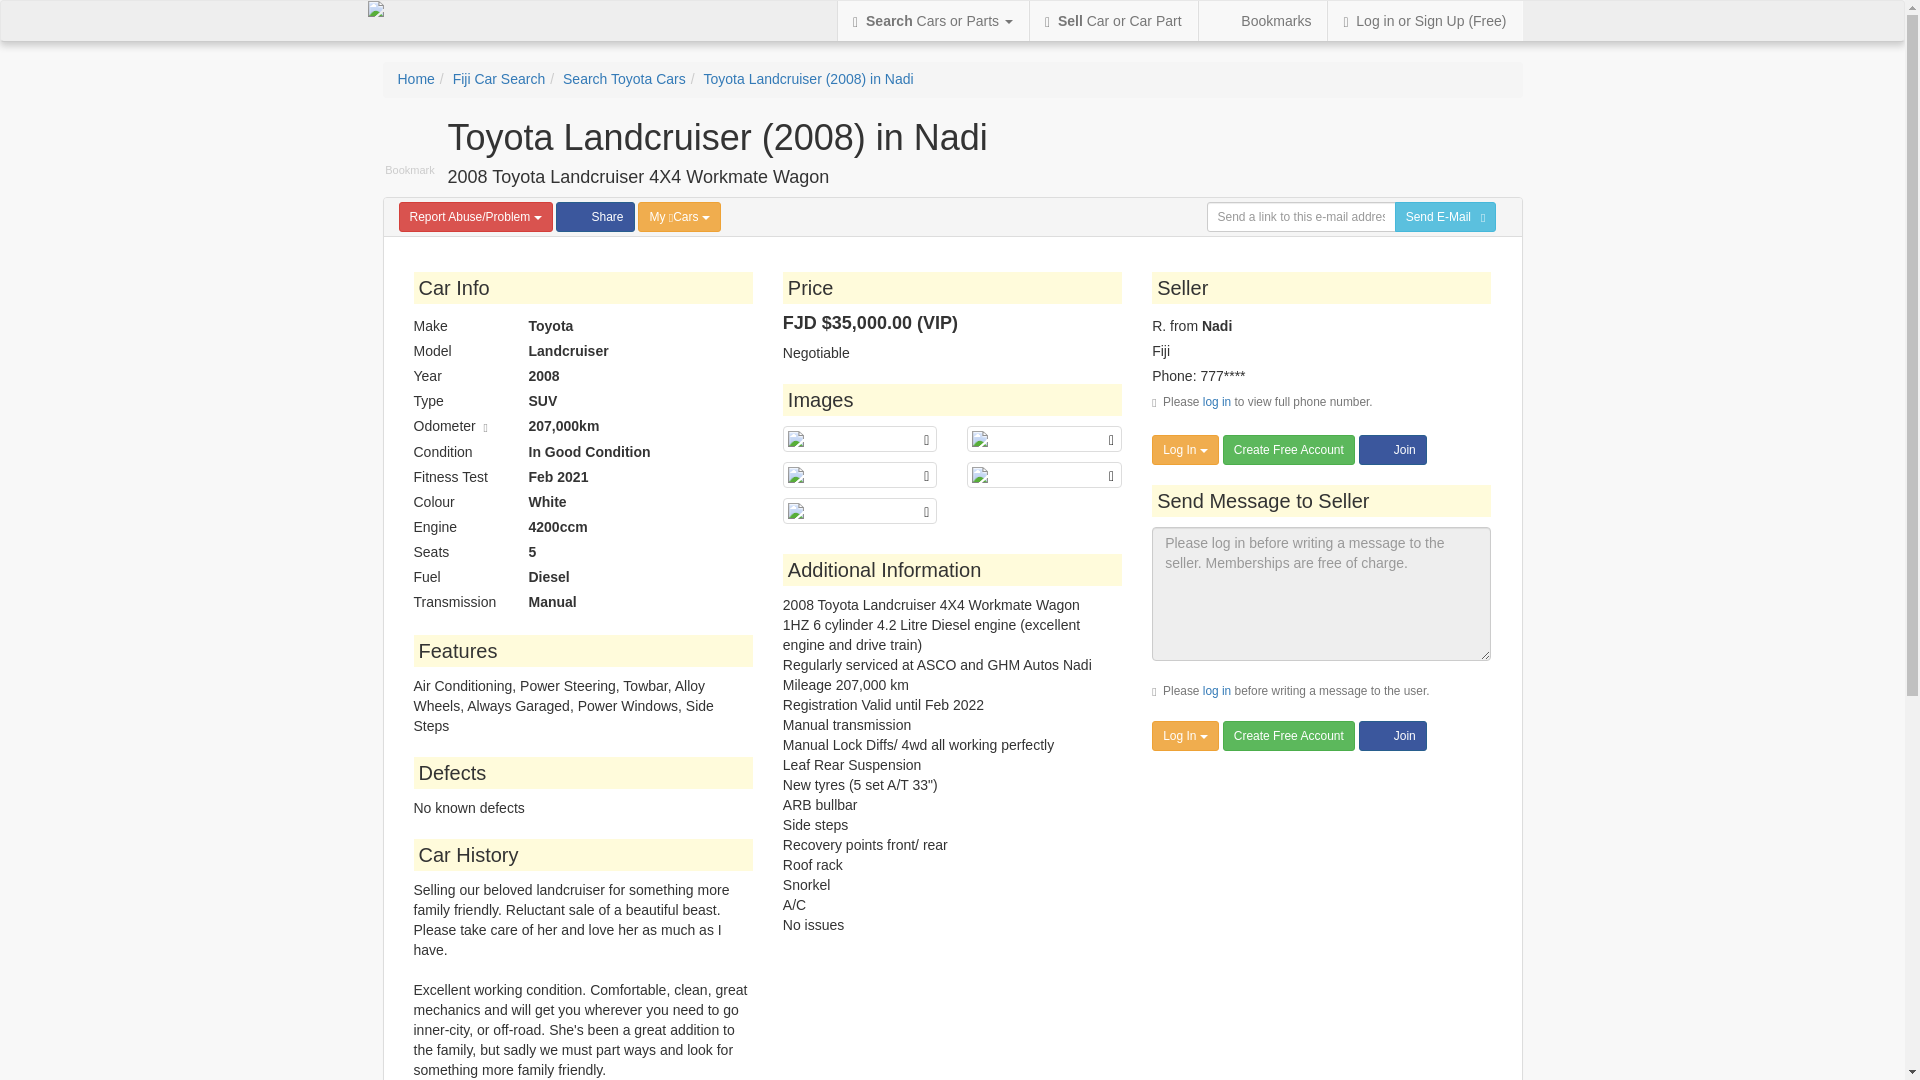 This screenshot has height=1080, width=1920. Describe the element at coordinates (1262, 21) in the screenshot. I see `Find your bookmarks here` at that location.